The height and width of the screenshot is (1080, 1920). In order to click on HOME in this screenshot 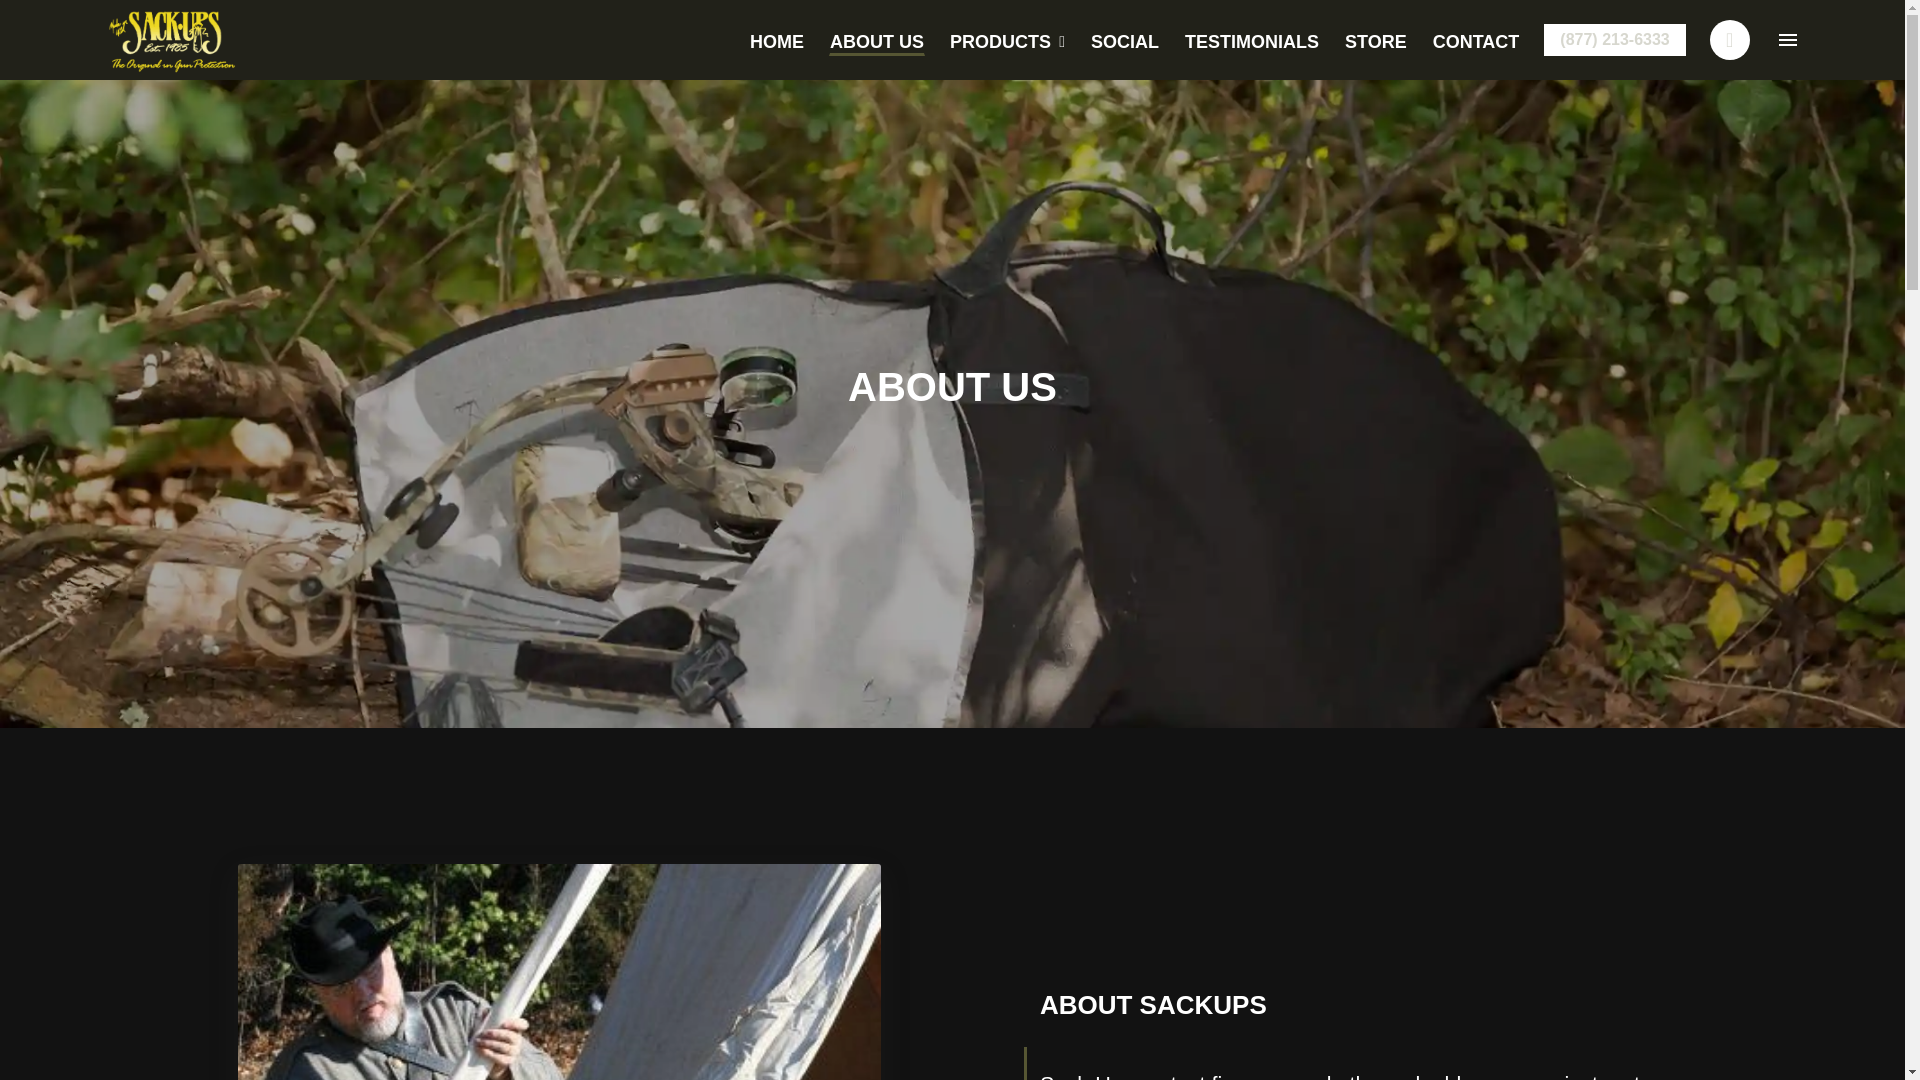, I will do `click(776, 40)`.